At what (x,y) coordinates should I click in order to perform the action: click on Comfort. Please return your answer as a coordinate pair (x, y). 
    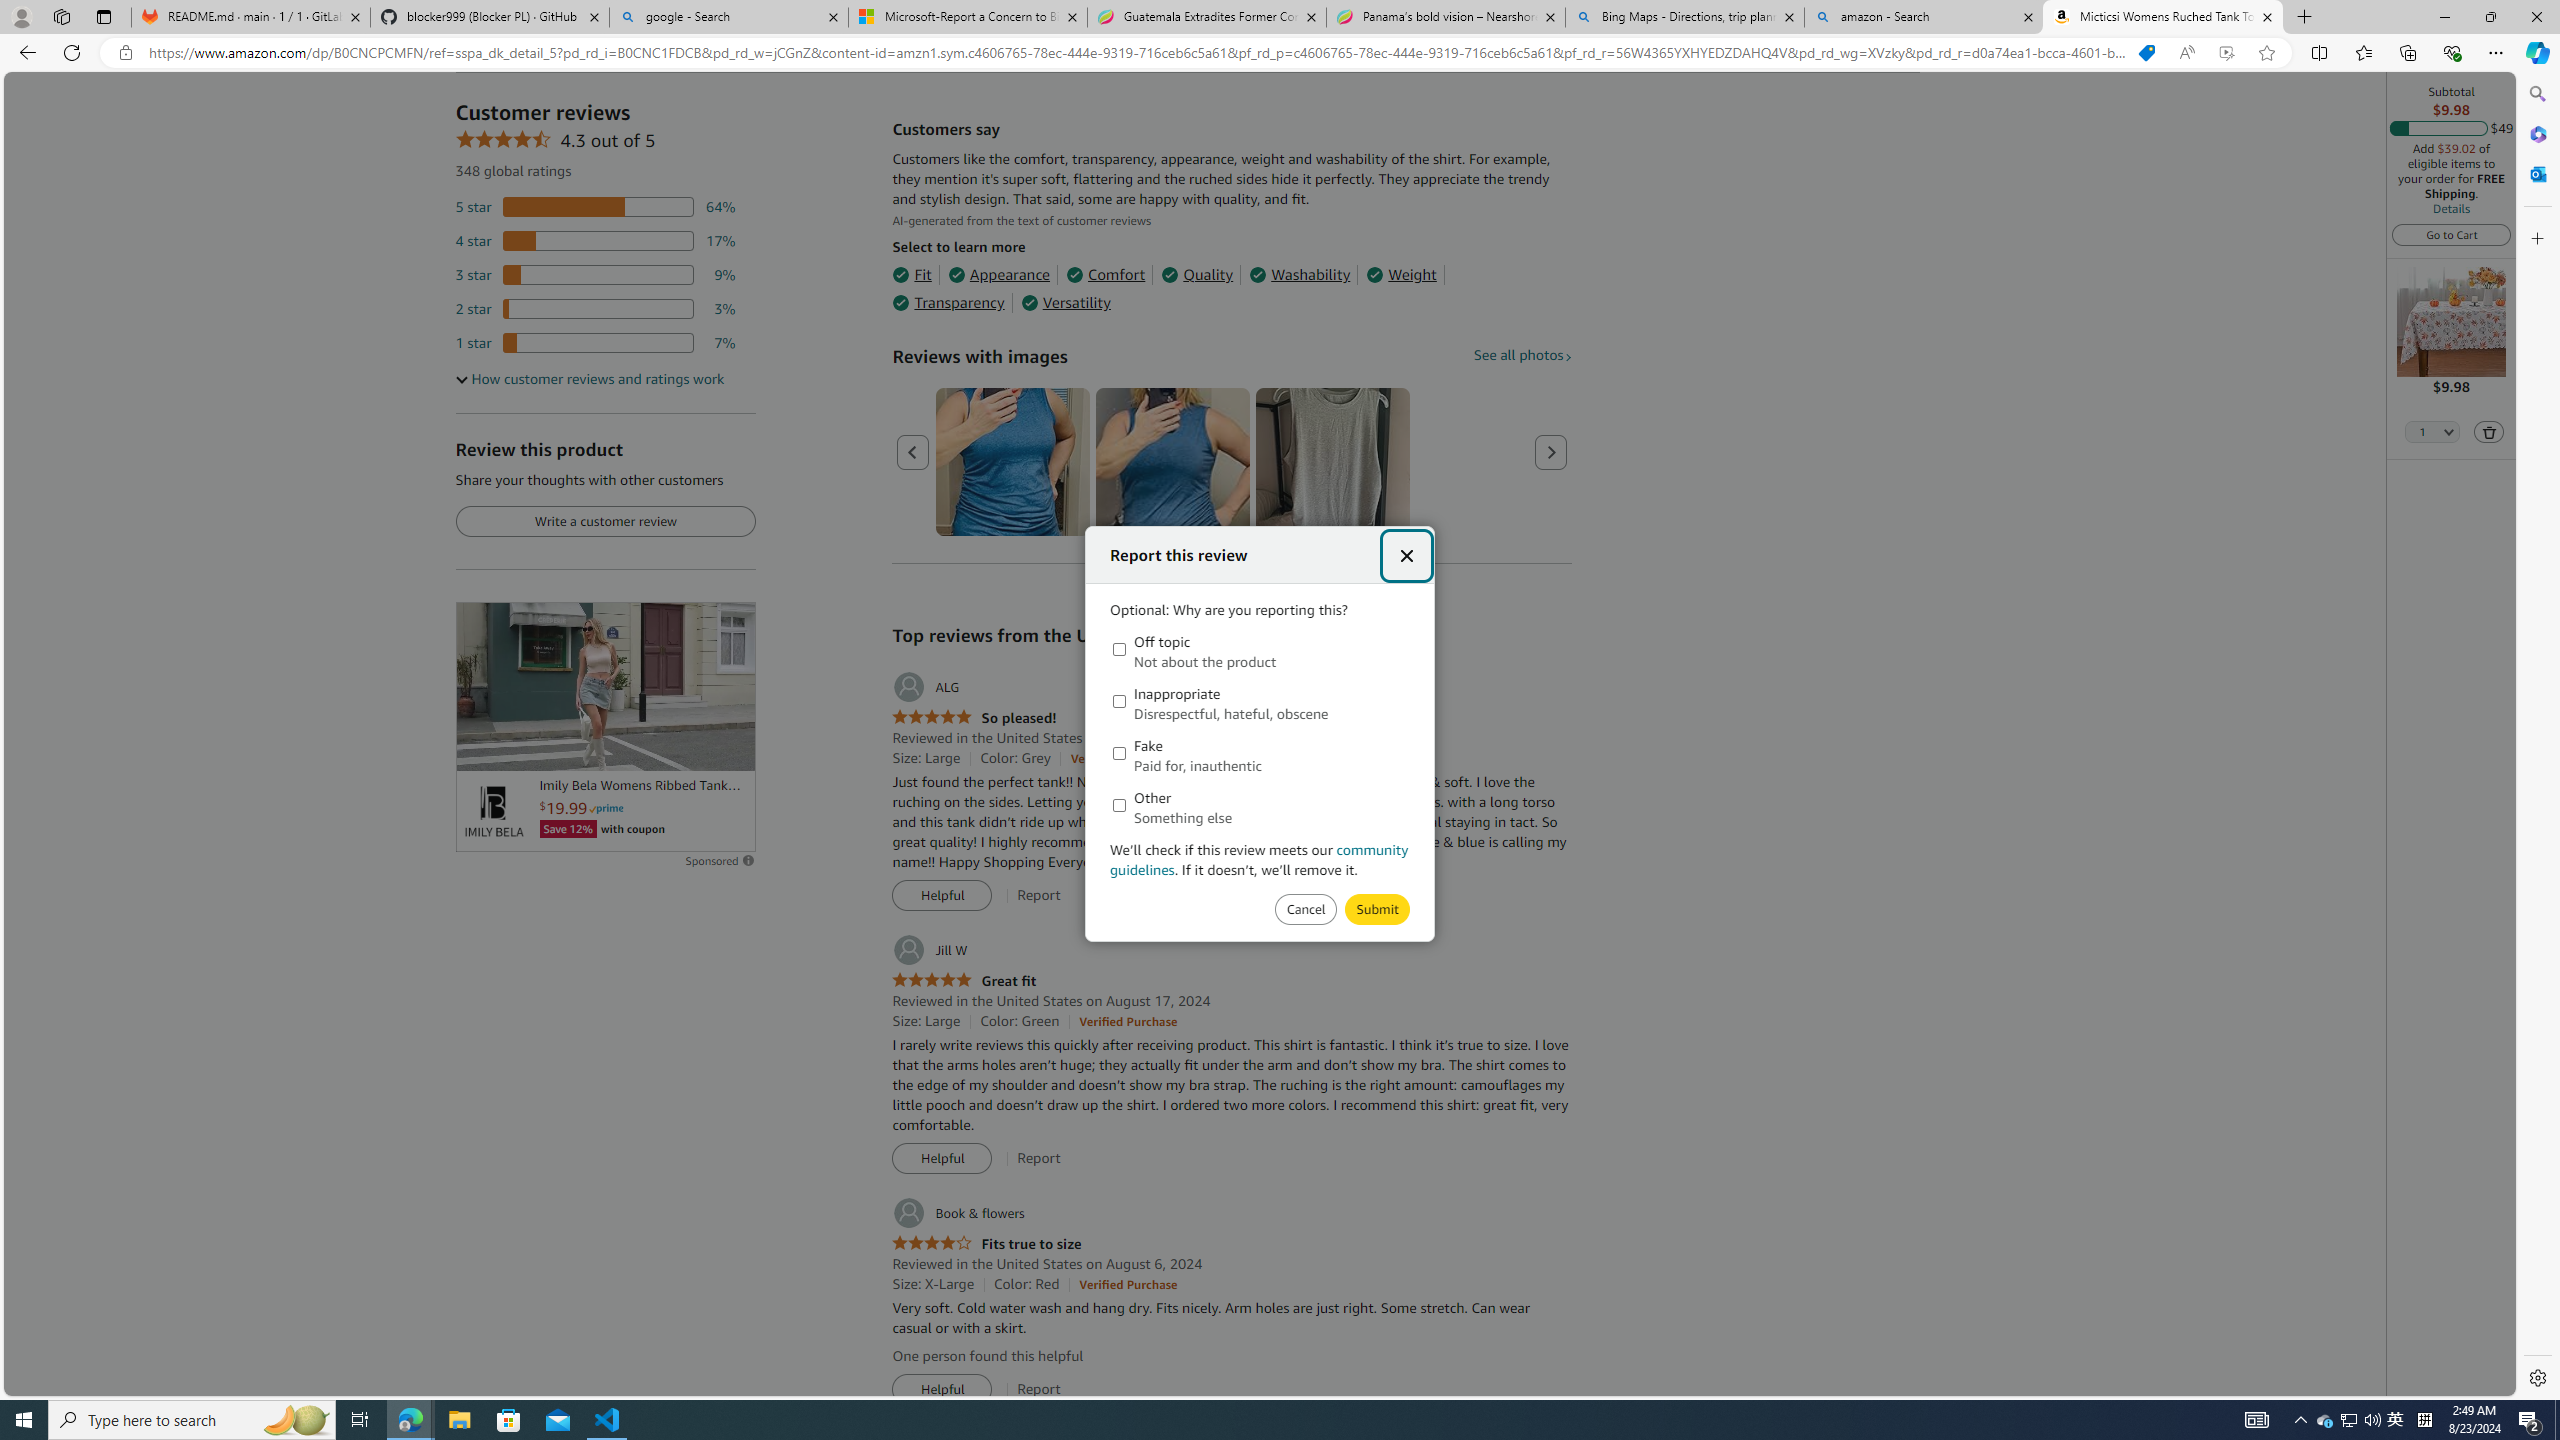
    Looking at the image, I should click on (1105, 275).